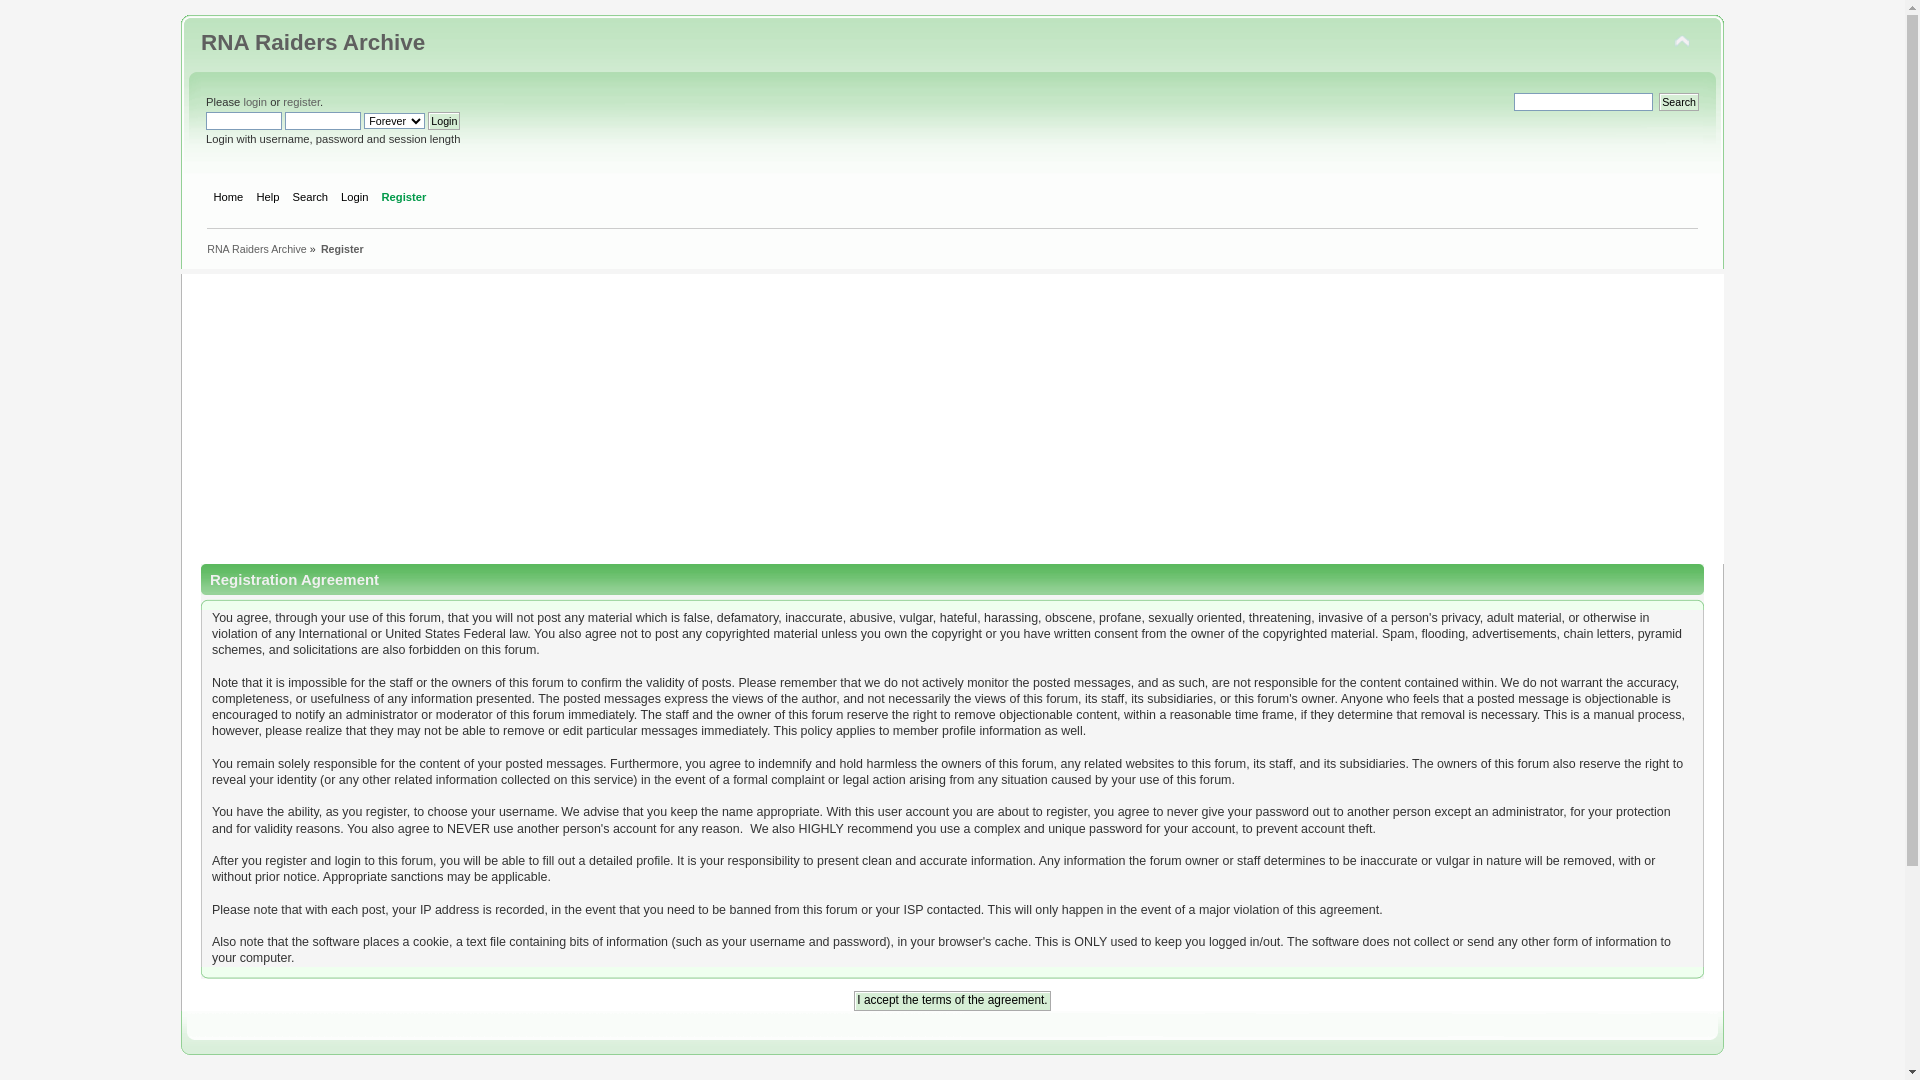  Describe the element at coordinates (357, 199) in the screenshot. I see `Login` at that location.